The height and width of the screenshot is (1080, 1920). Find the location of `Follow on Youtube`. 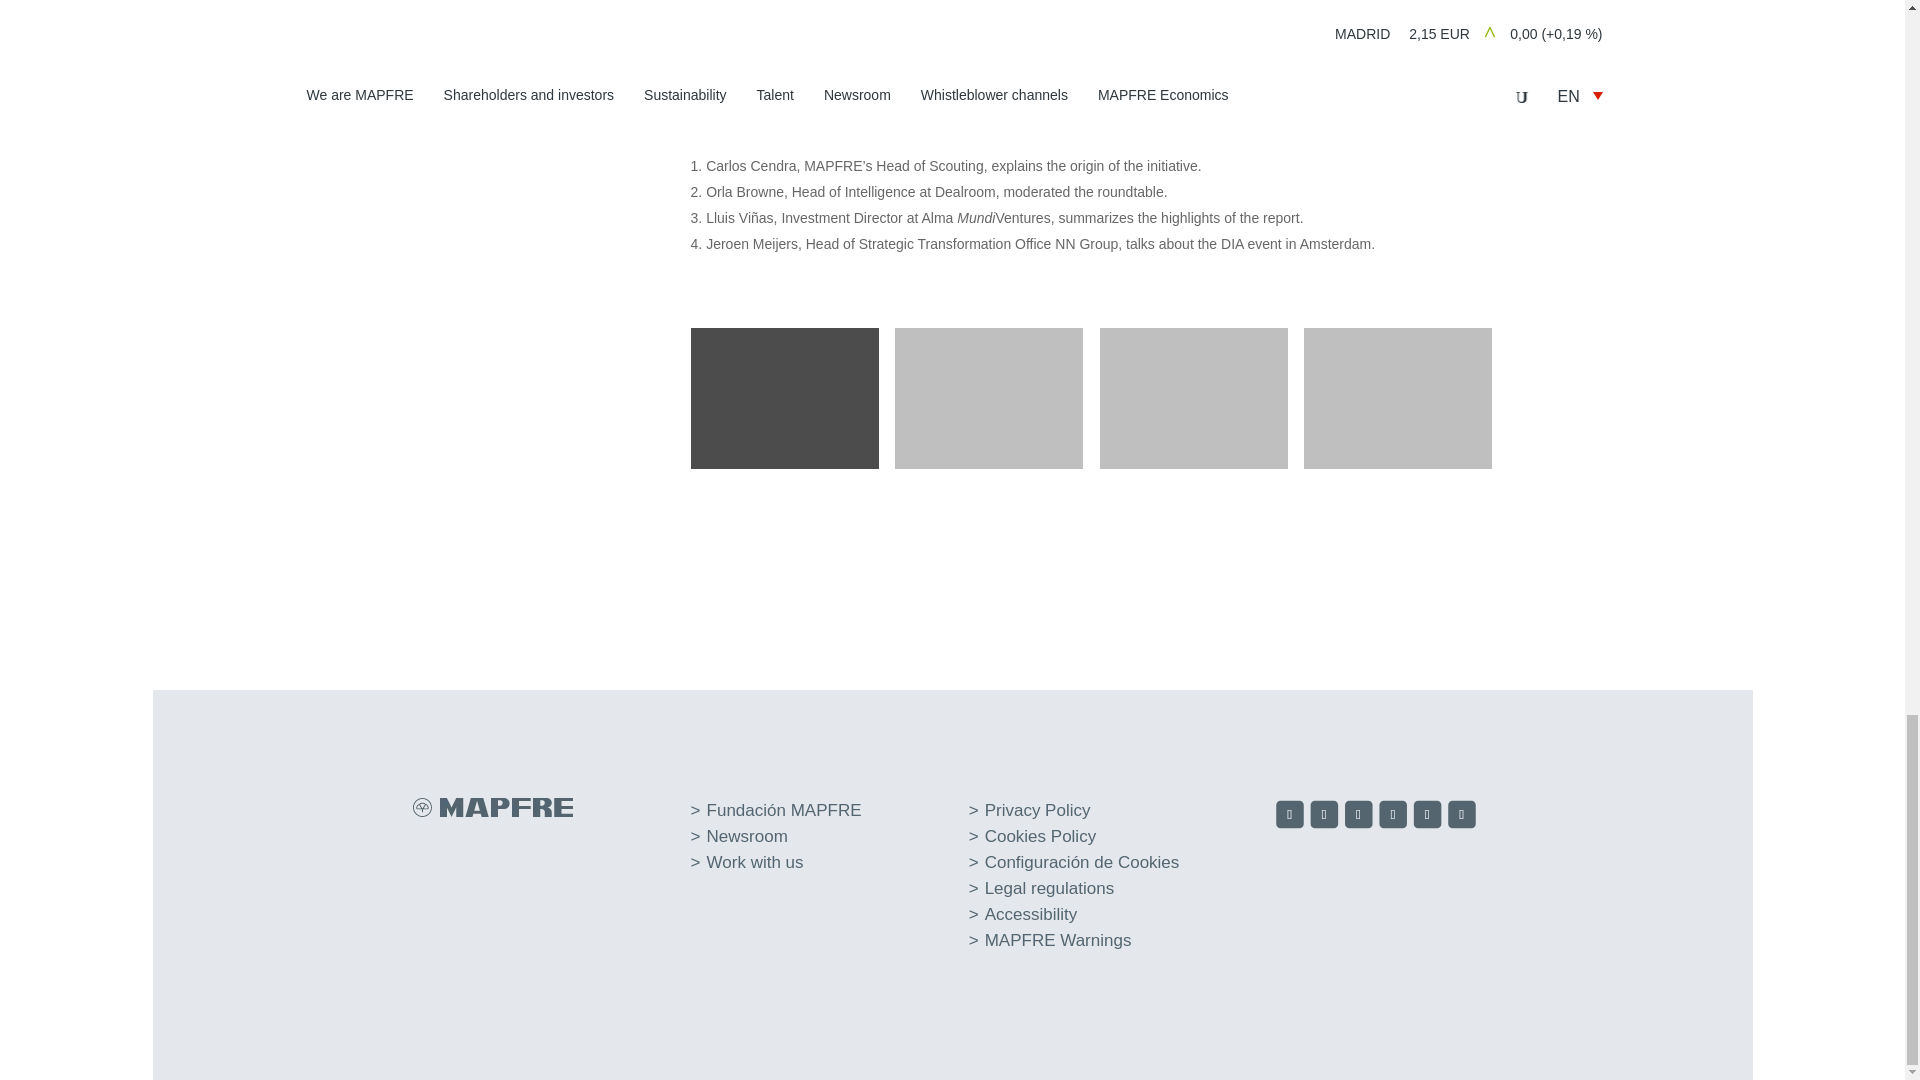

Follow on Youtube is located at coordinates (1429, 816).